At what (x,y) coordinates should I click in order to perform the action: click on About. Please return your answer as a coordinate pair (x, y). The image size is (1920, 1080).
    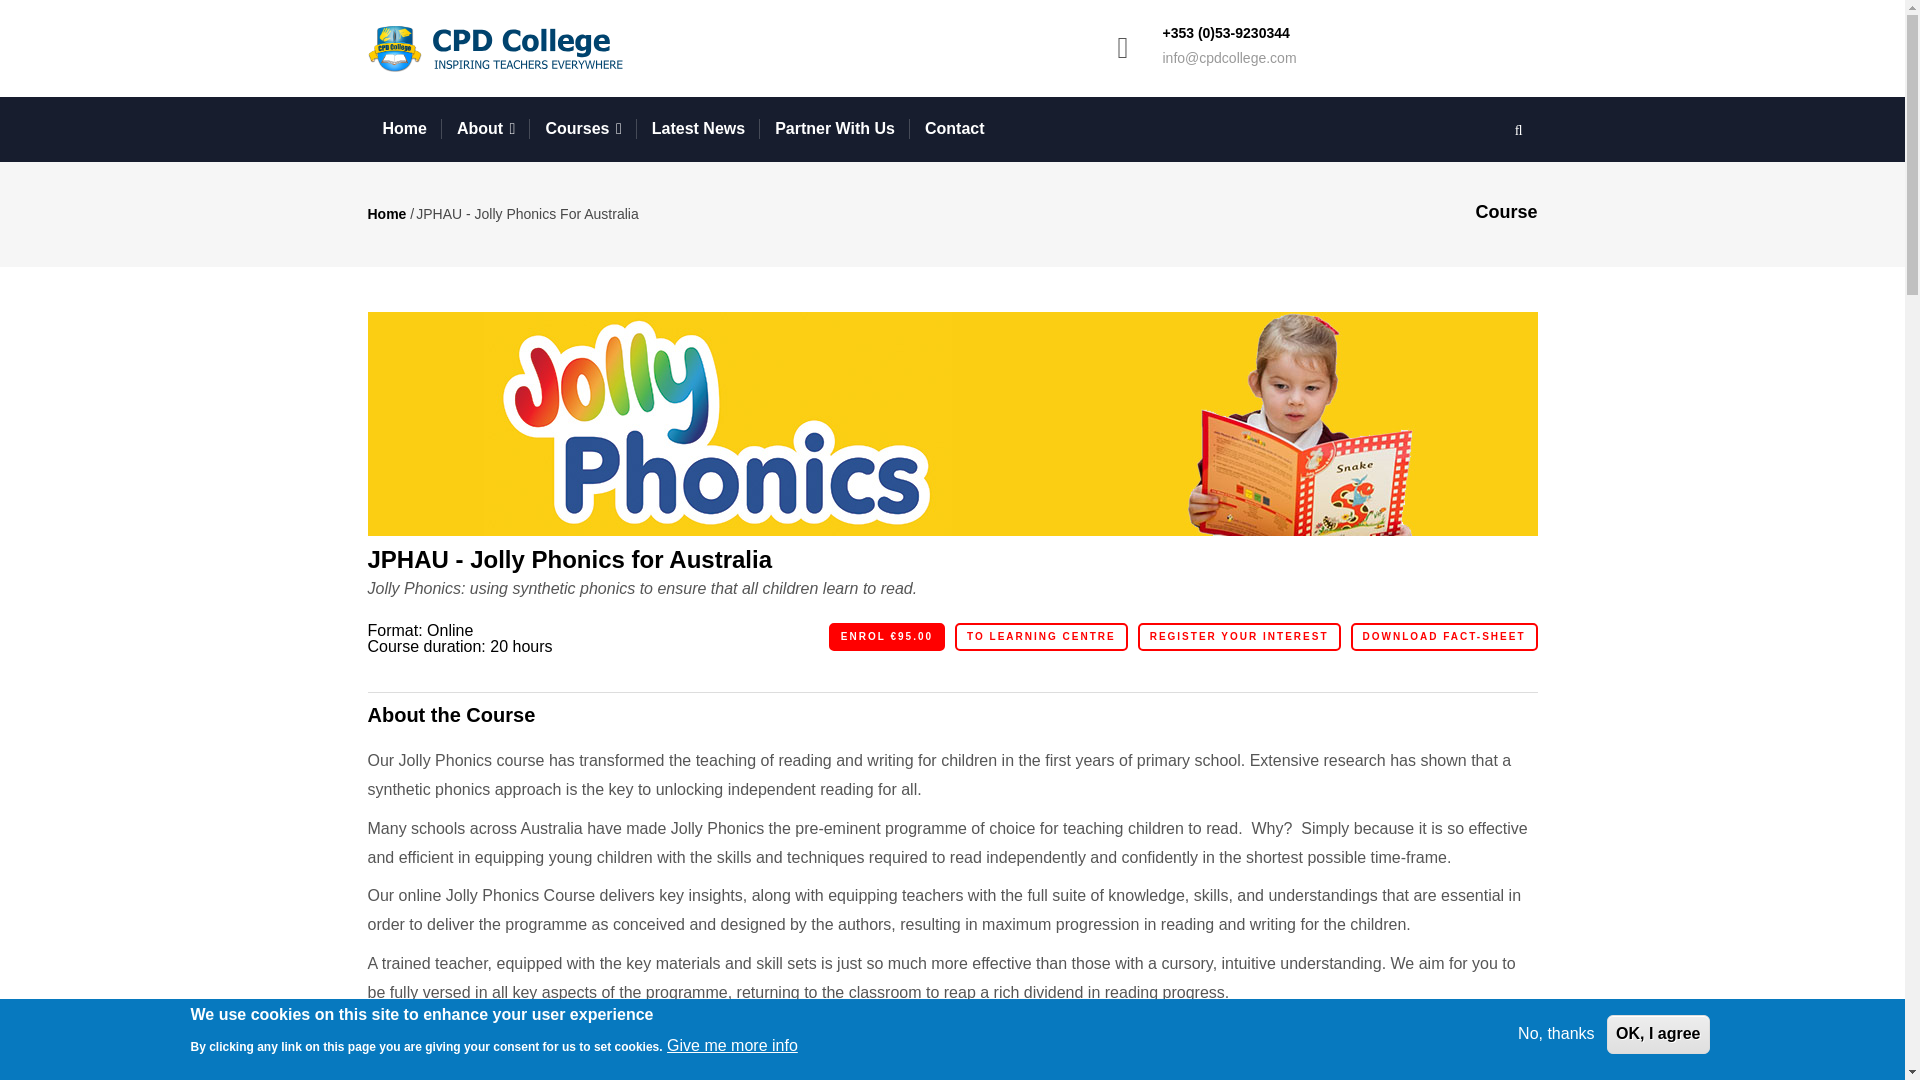
    Looking at the image, I should click on (486, 130).